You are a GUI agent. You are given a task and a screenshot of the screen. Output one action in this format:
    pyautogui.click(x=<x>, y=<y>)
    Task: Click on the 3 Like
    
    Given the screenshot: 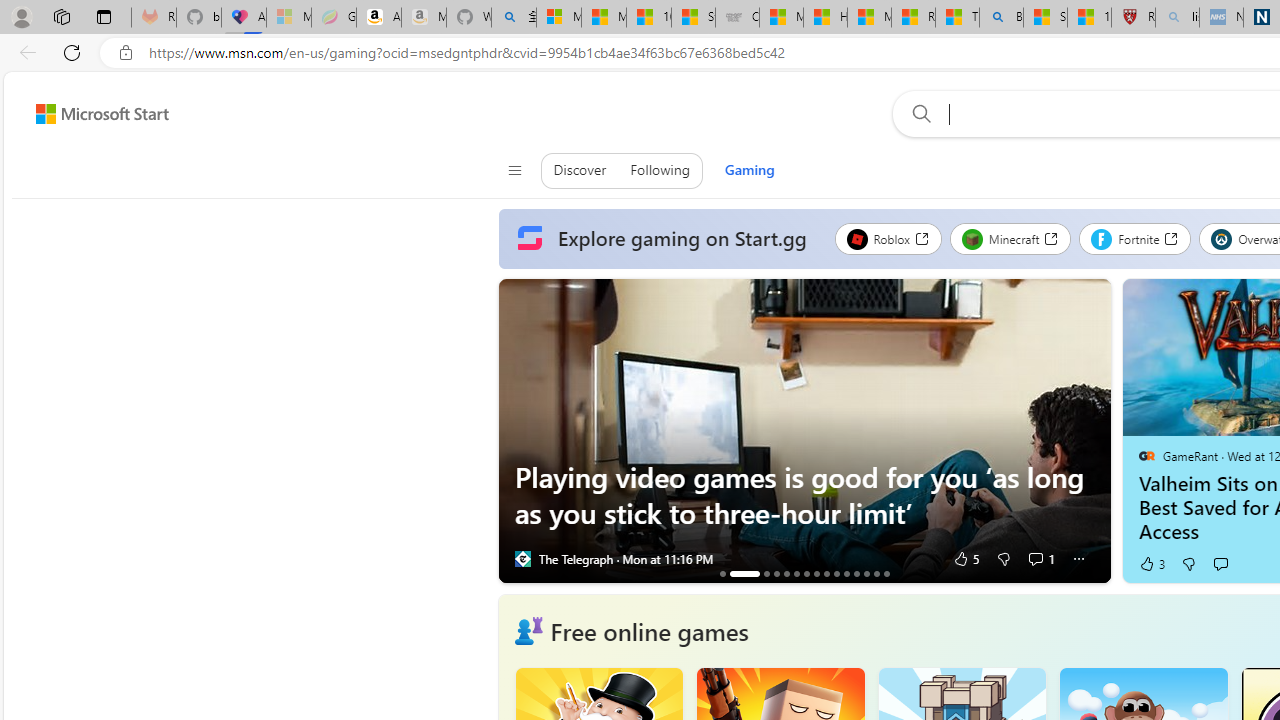 What is the action you would take?
    pyautogui.click(x=1151, y=564)
    